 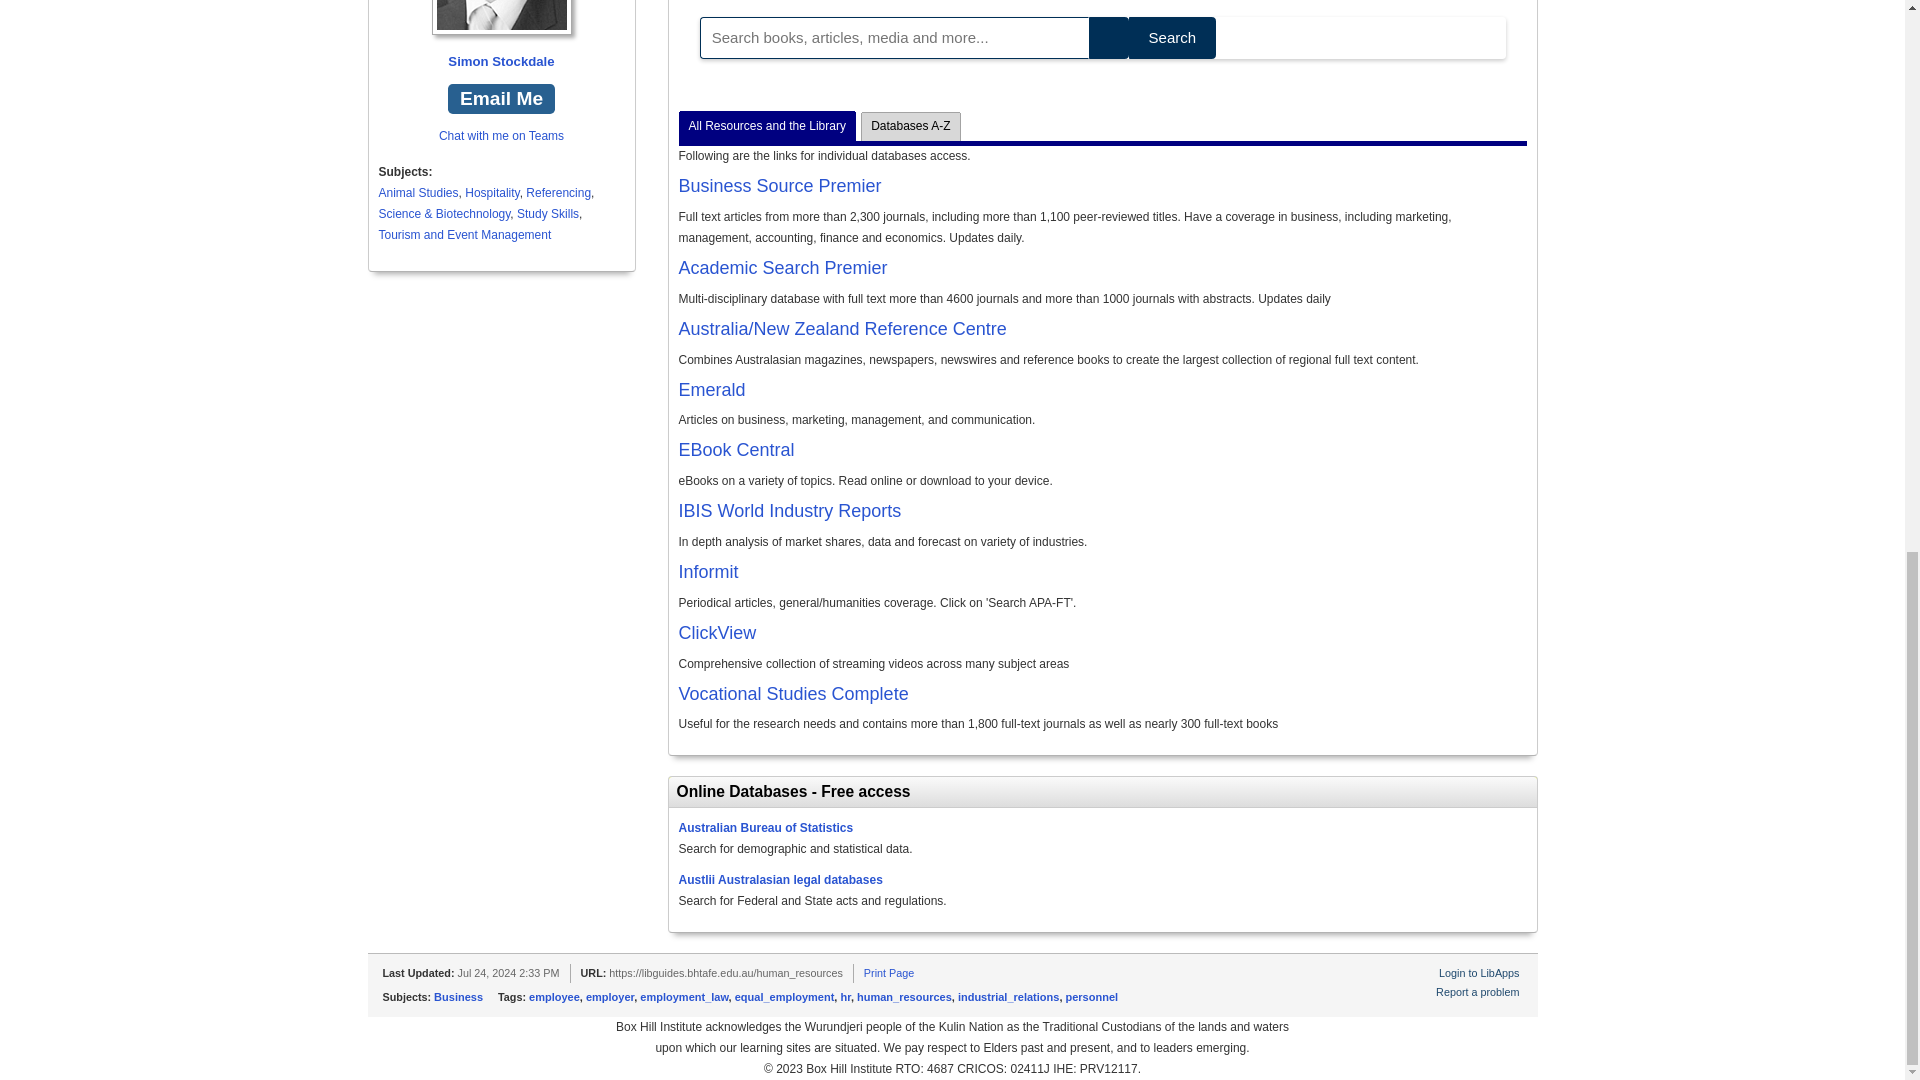 What do you see at coordinates (548, 214) in the screenshot?
I see `Study Skills` at bounding box center [548, 214].